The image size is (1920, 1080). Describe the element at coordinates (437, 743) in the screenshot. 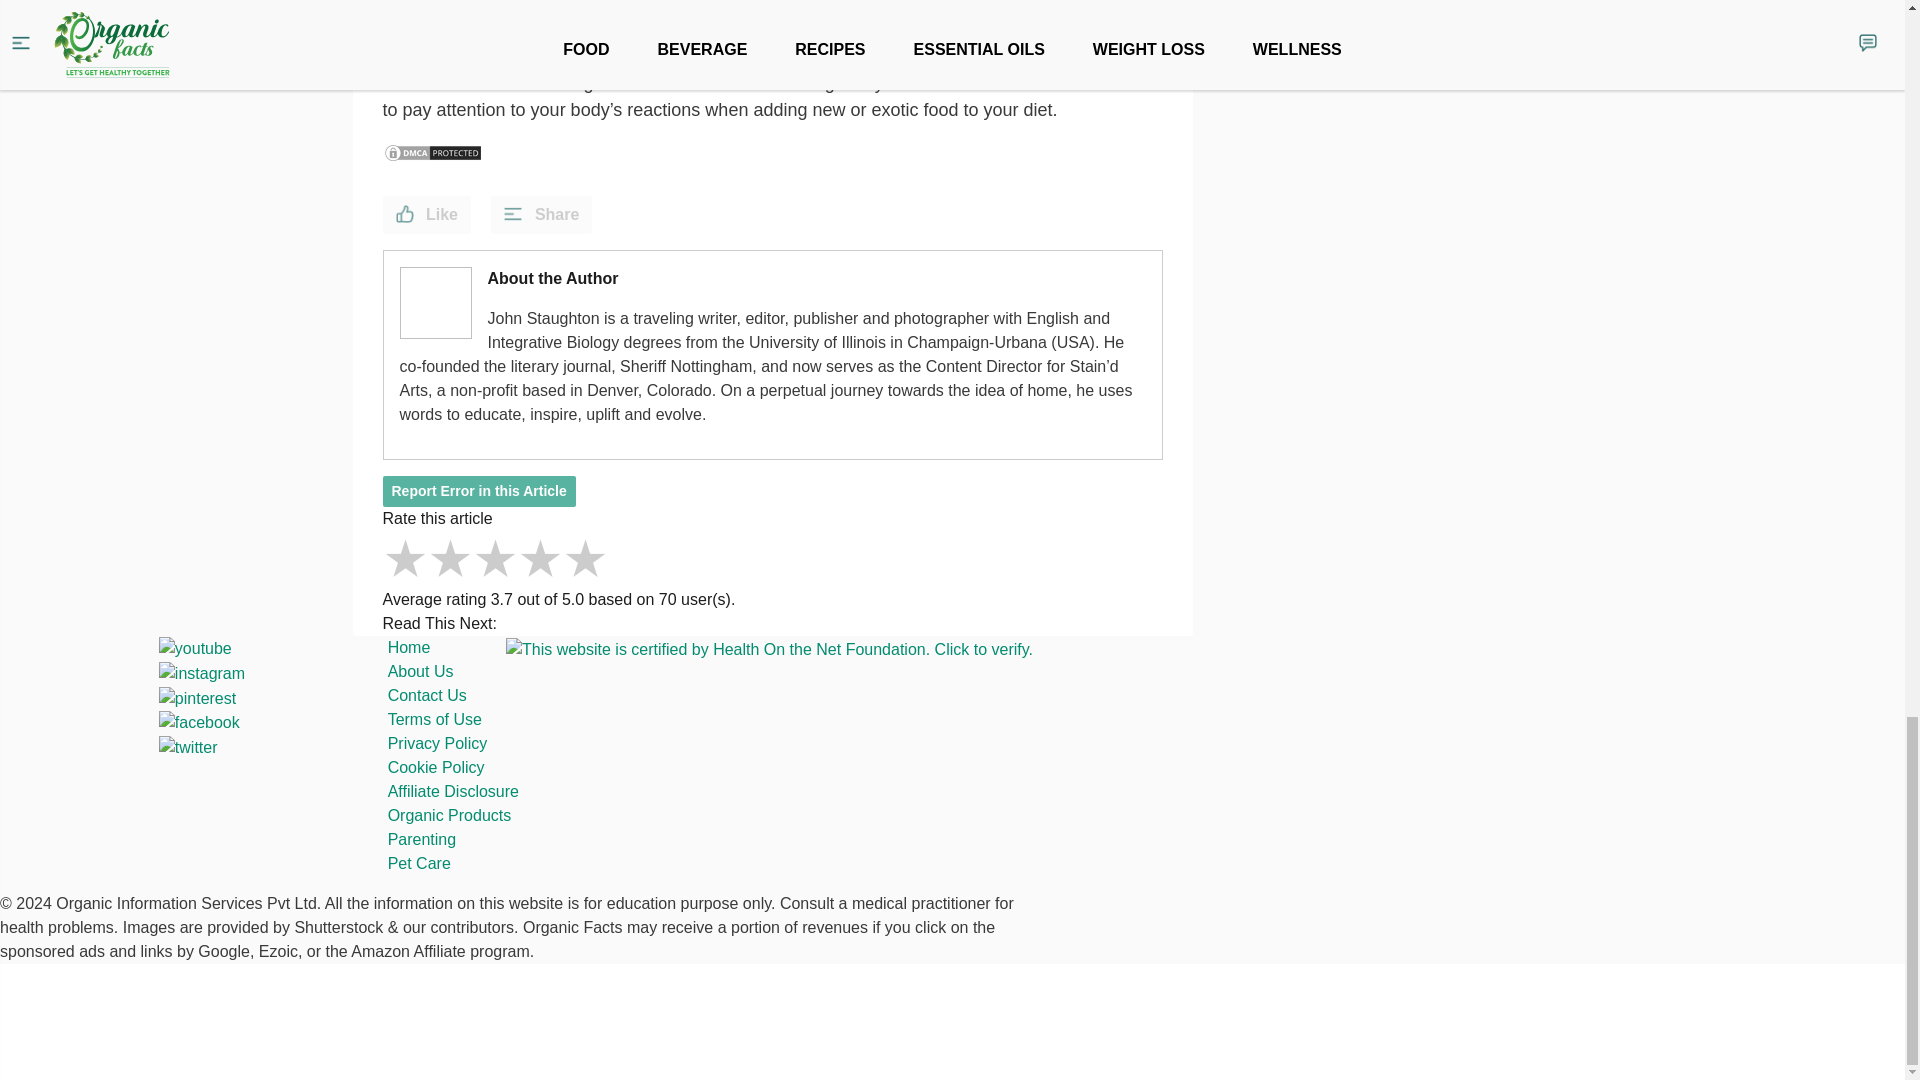

I see `Privacy Policy` at that location.